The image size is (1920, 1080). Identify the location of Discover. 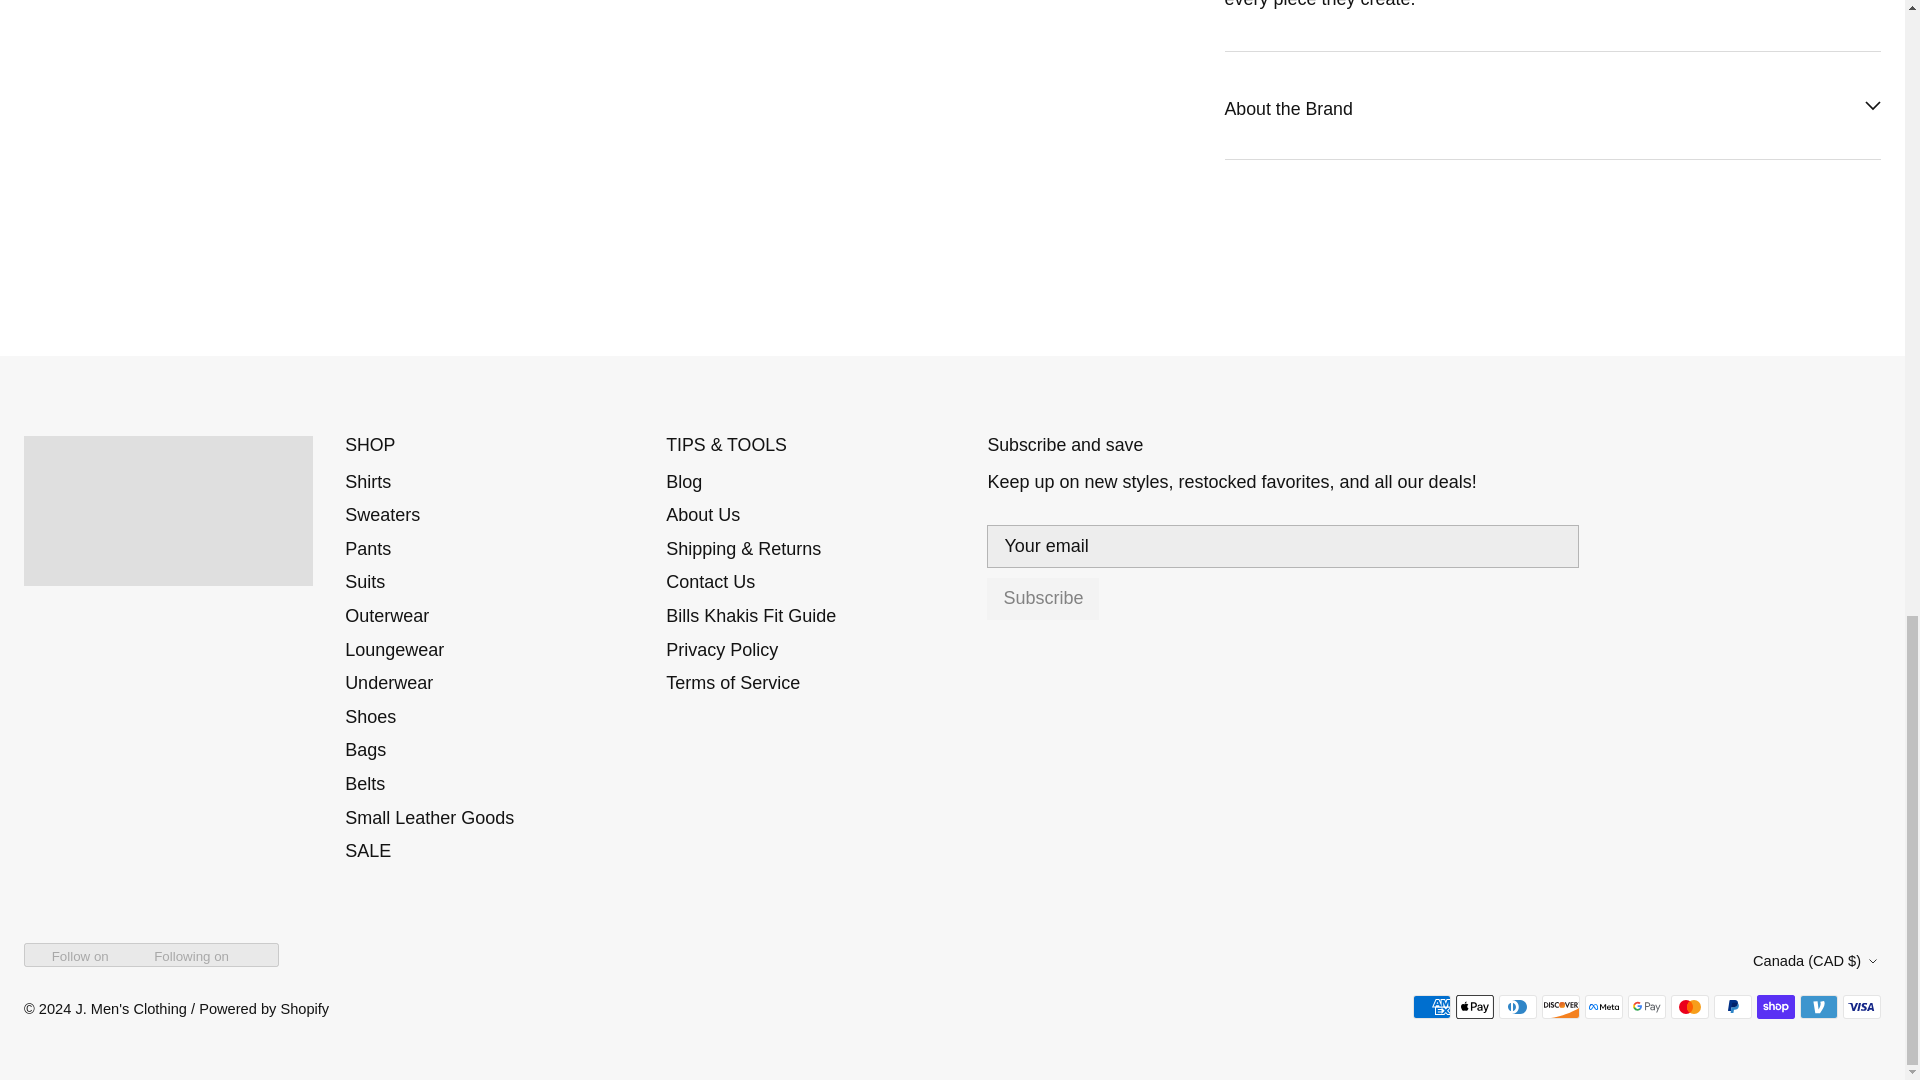
(1560, 1006).